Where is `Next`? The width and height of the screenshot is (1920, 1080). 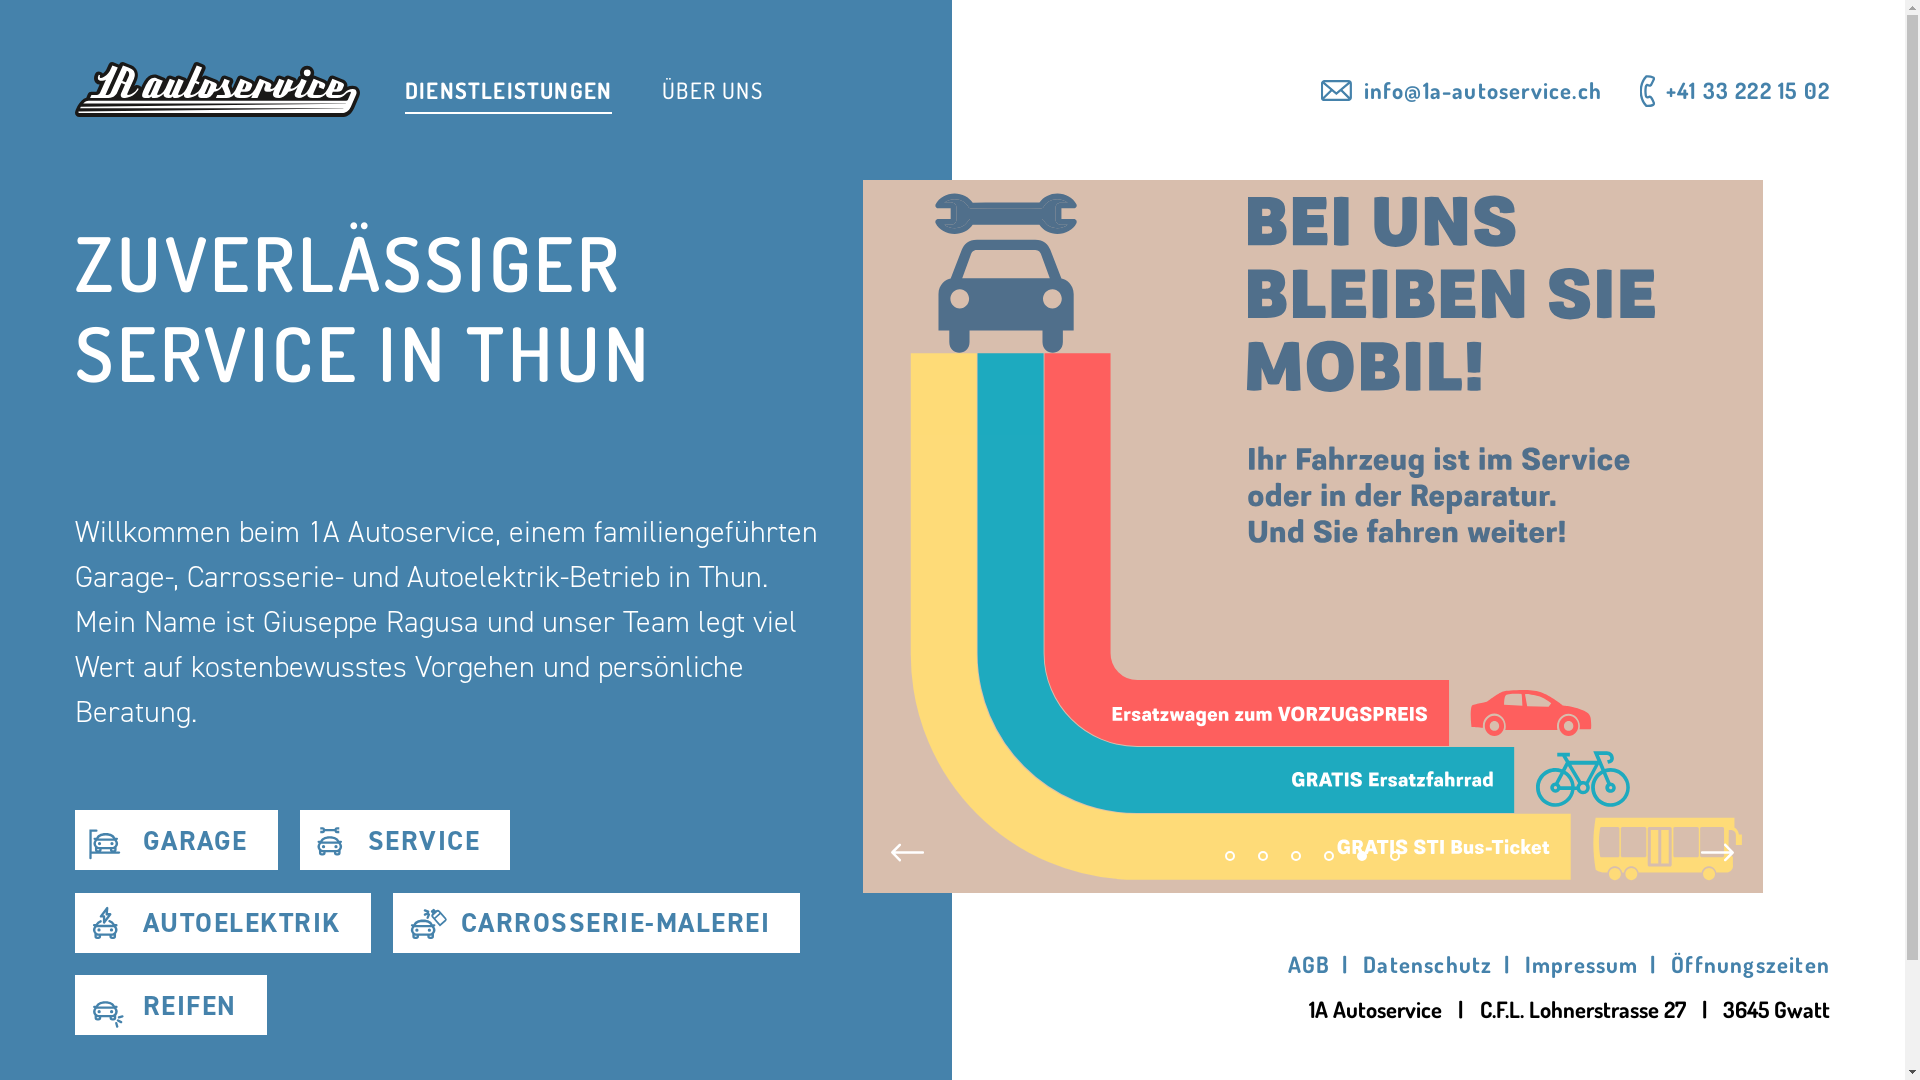
Next is located at coordinates (1718, 852).